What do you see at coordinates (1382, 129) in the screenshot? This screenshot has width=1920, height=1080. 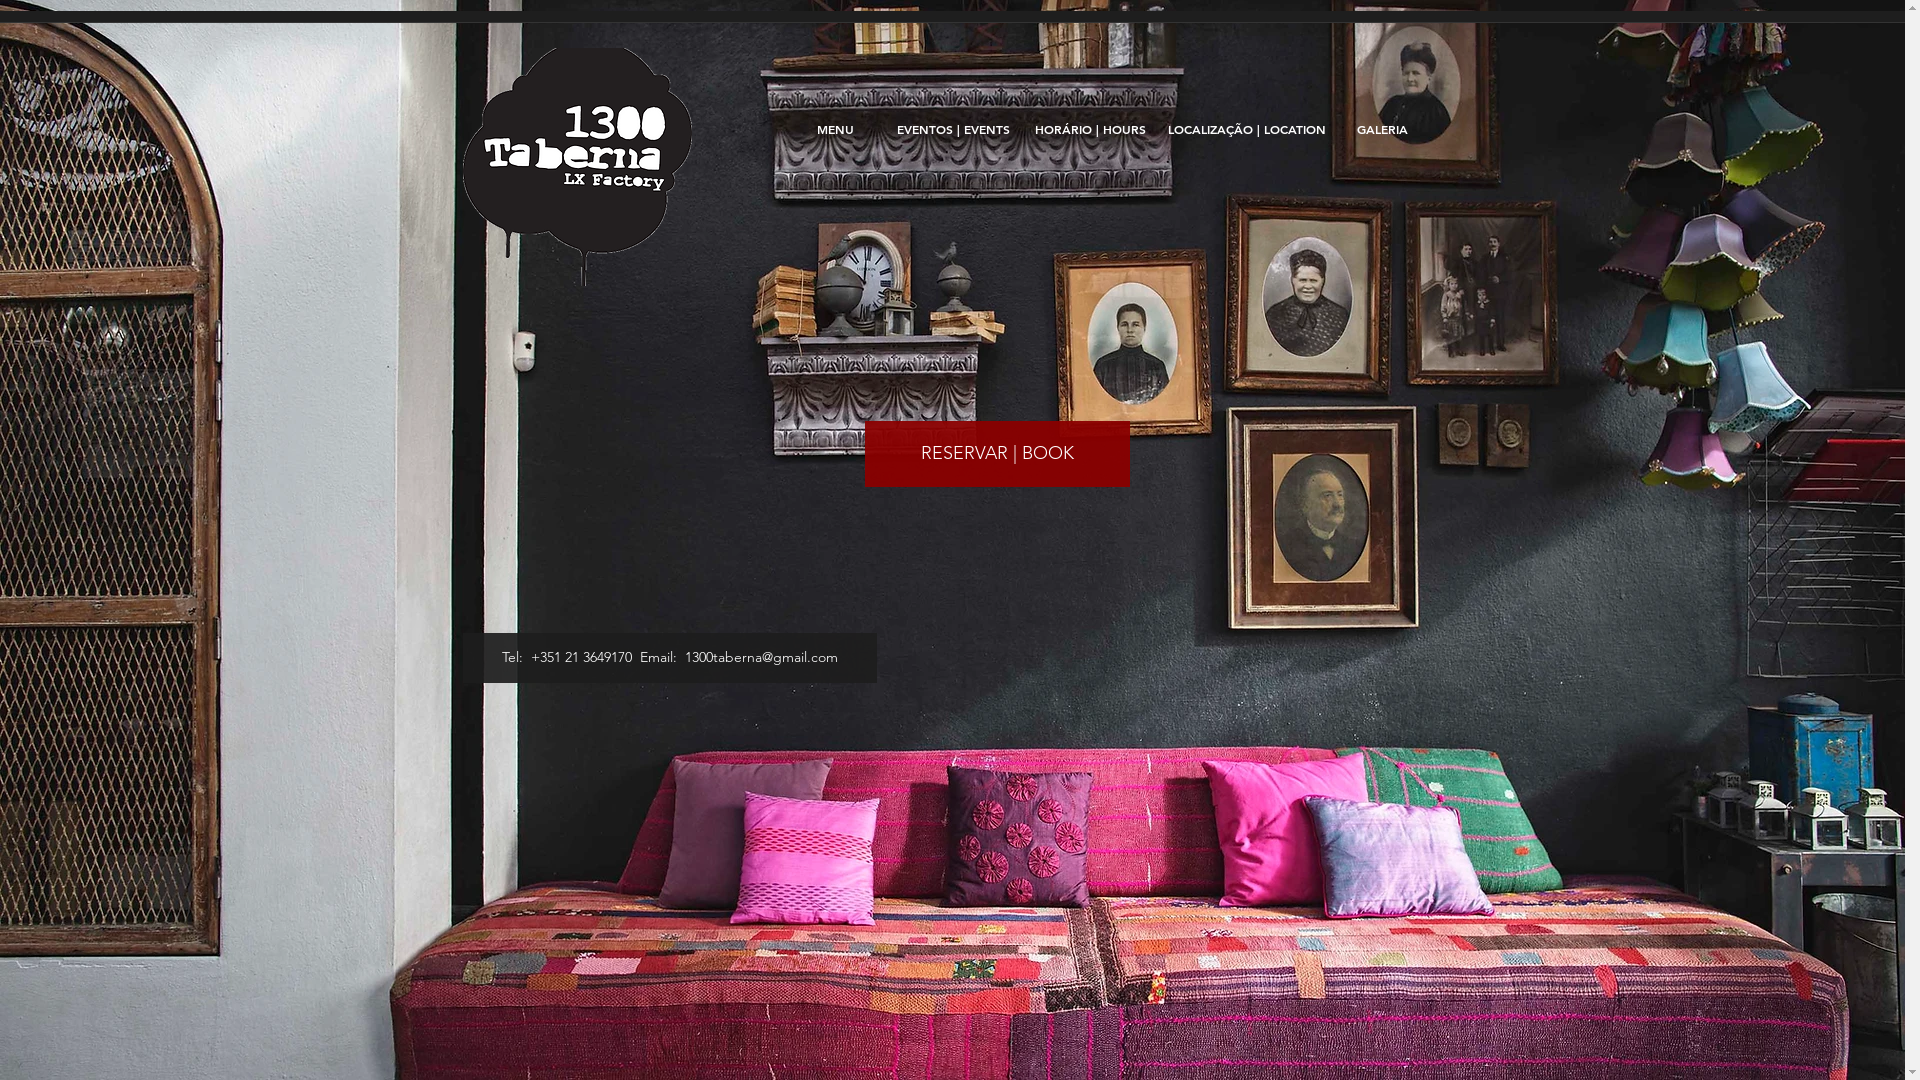 I see `GALERIA` at bounding box center [1382, 129].